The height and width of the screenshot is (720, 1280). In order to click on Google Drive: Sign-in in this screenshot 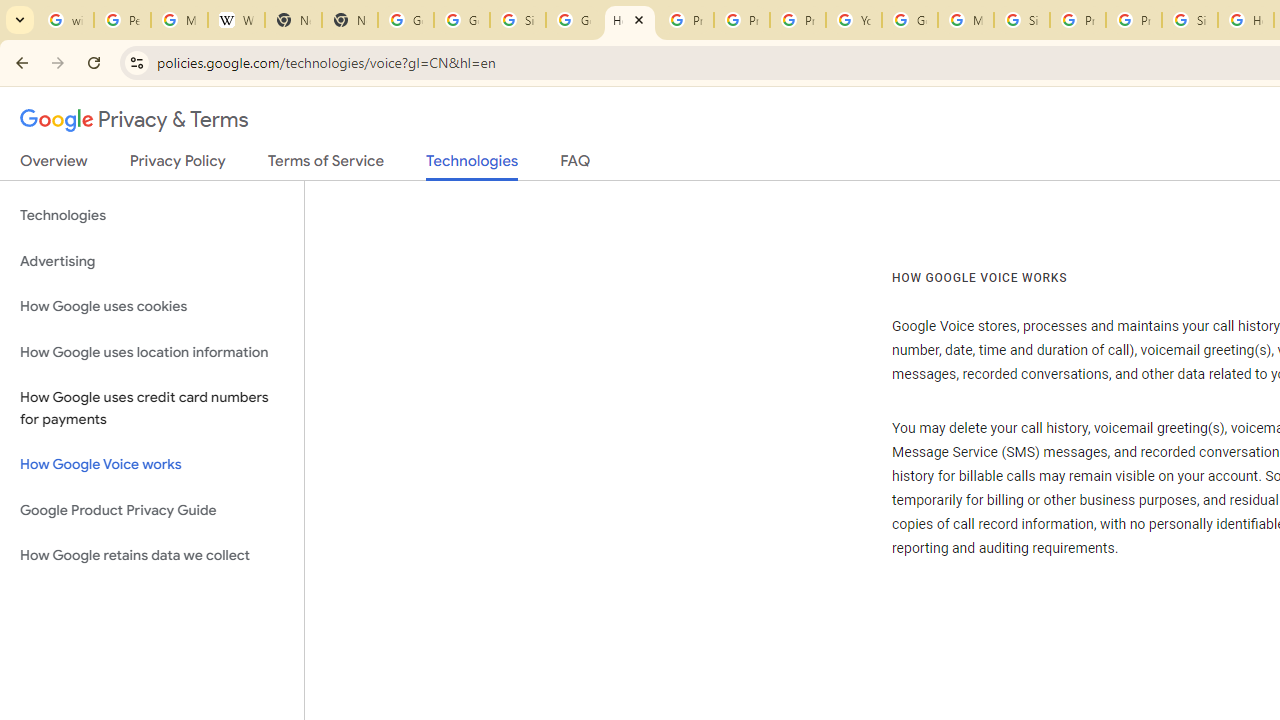, I will do `click(462, 20)`.